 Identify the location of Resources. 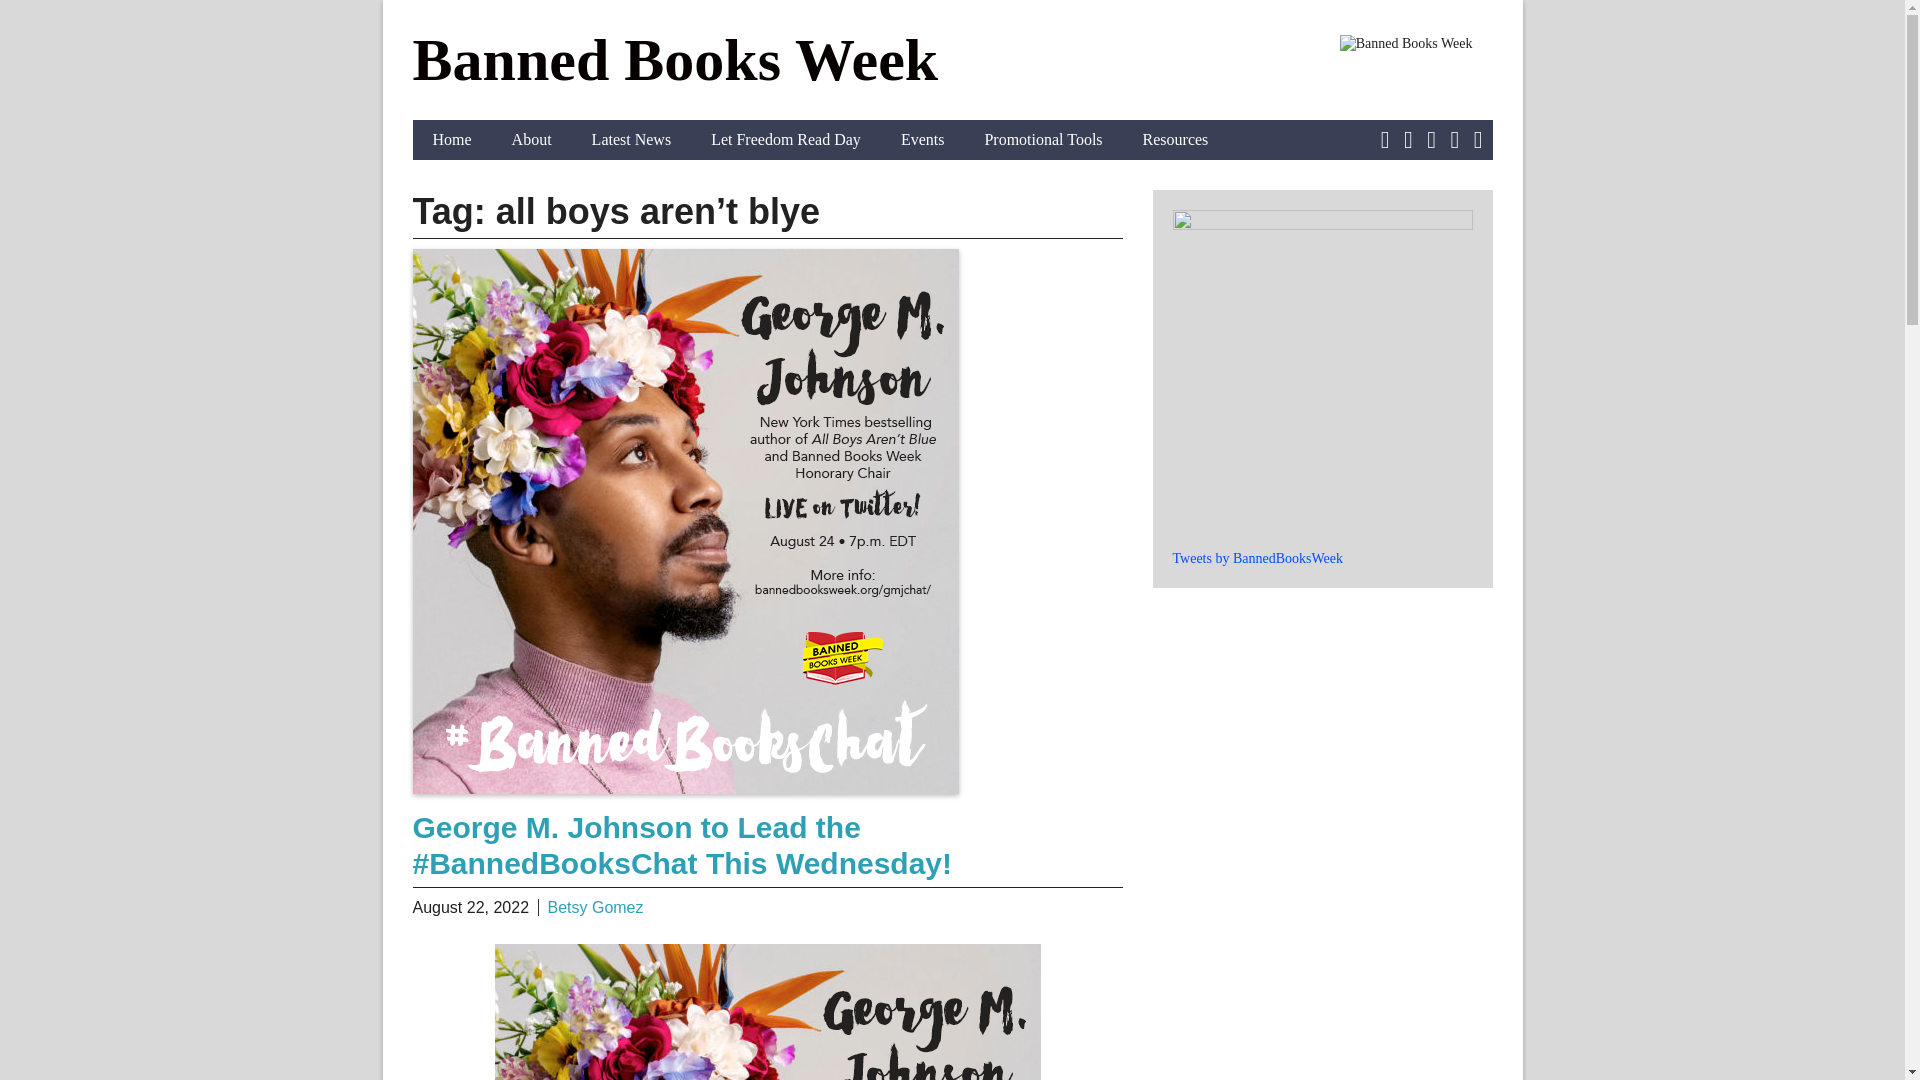
(1176, 139).